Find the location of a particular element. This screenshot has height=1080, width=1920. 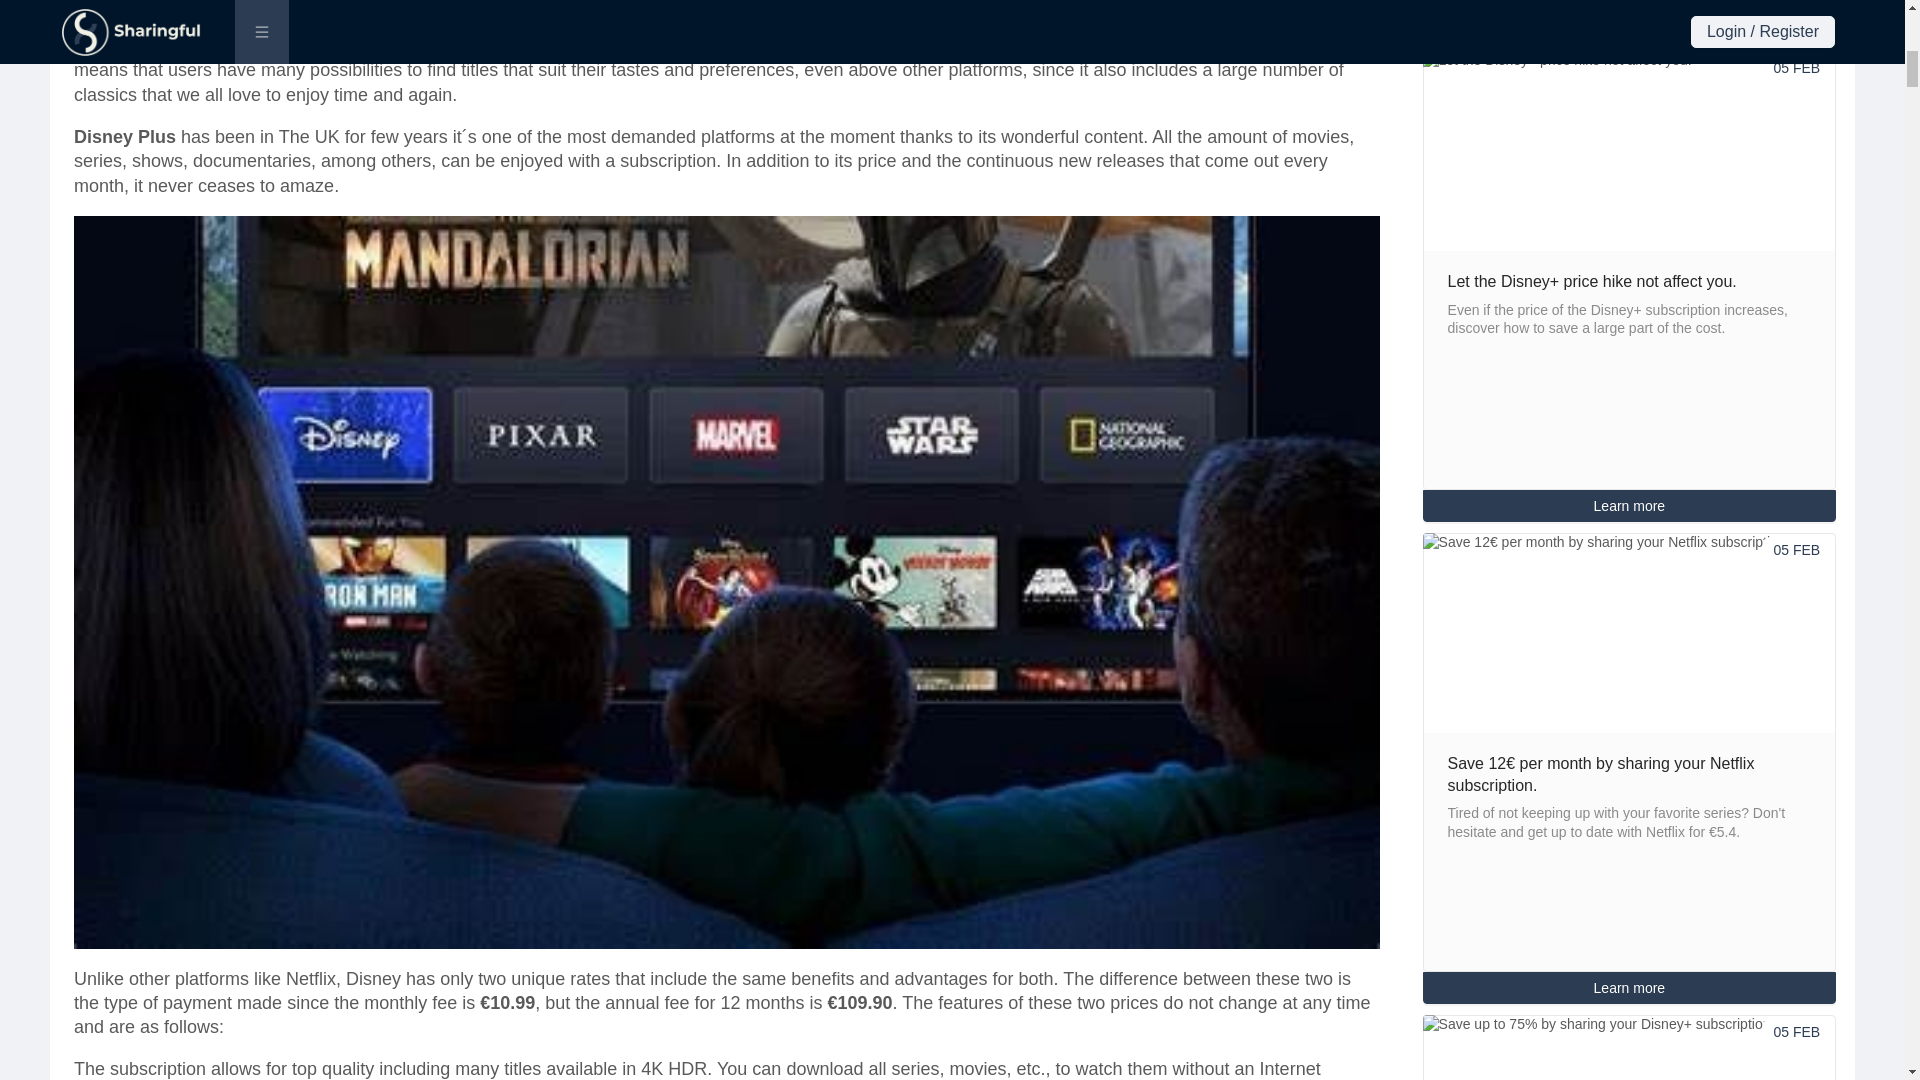

Learn more is located at coordinates (1630, 988).